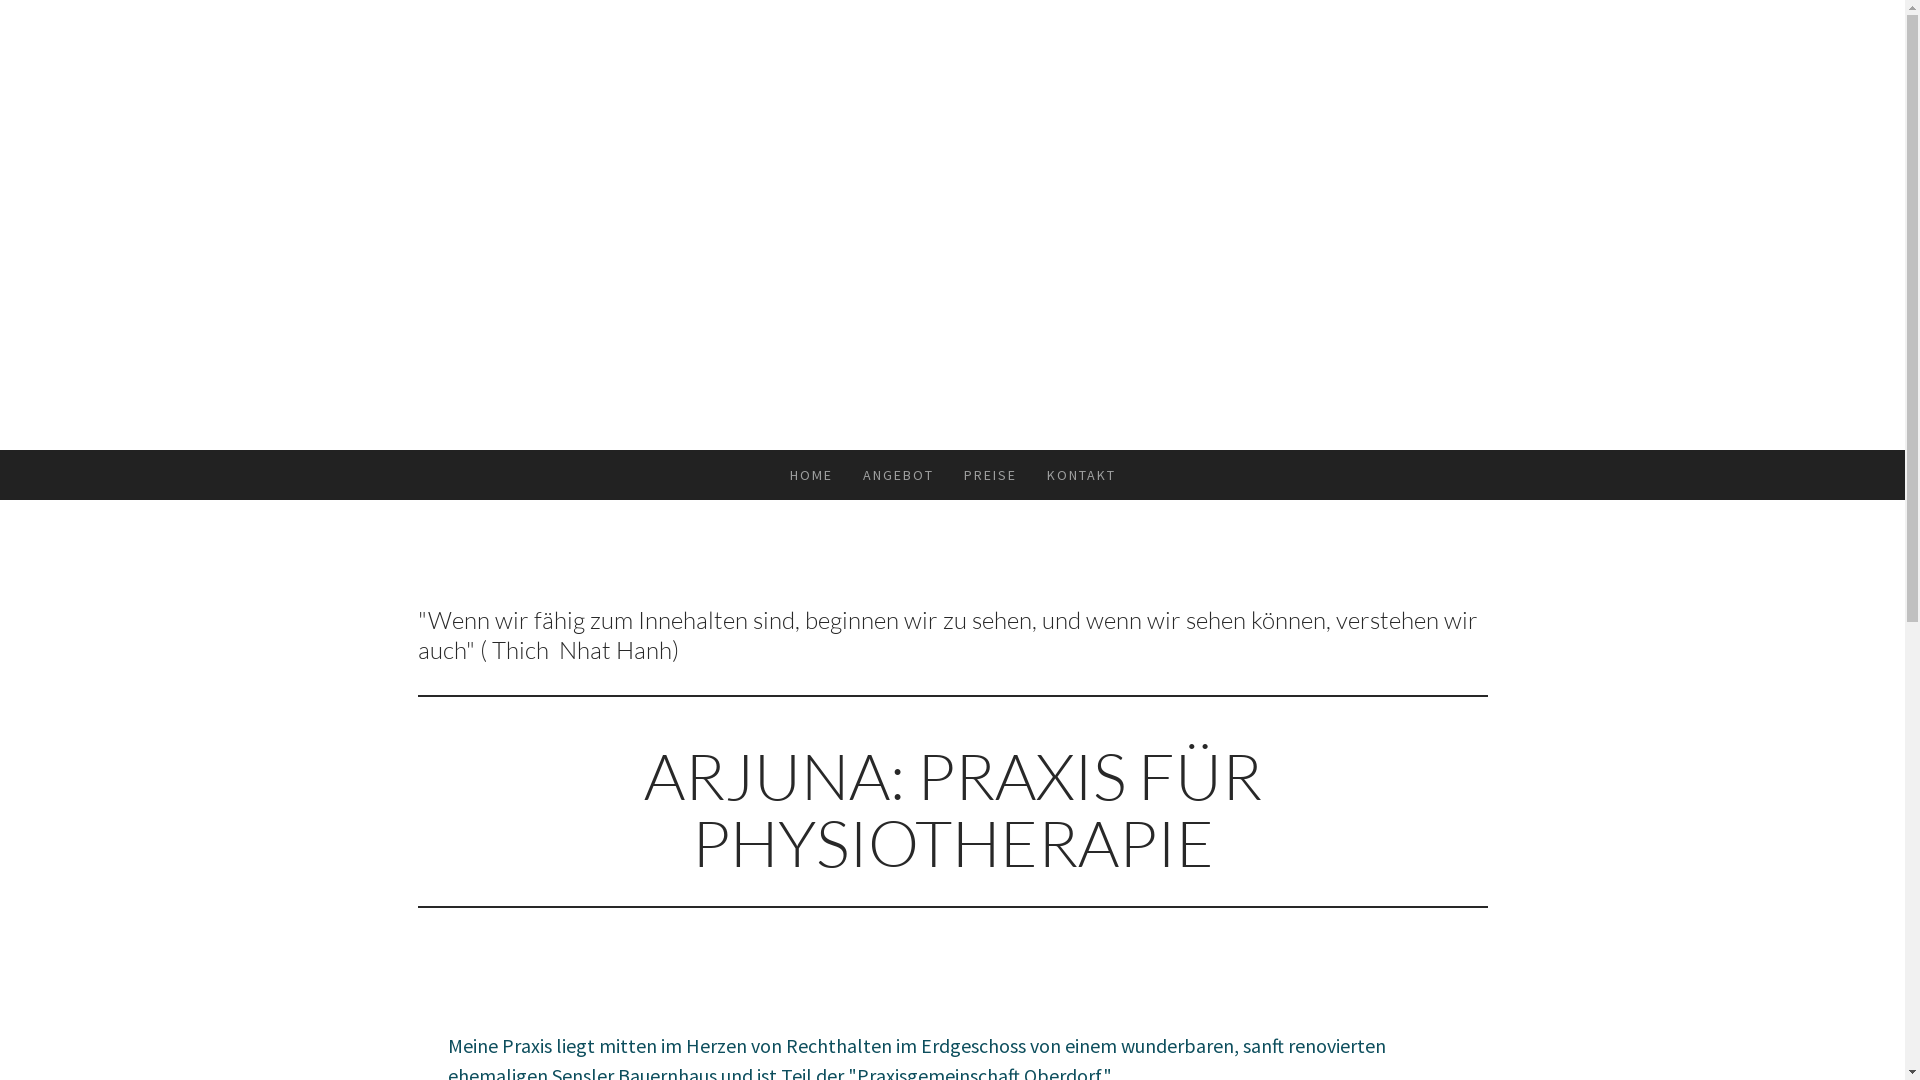  What do you see at coordinates (1082, 475) in the screenshot?
I see `KONTAKT` at bounding box center [1082, 475].